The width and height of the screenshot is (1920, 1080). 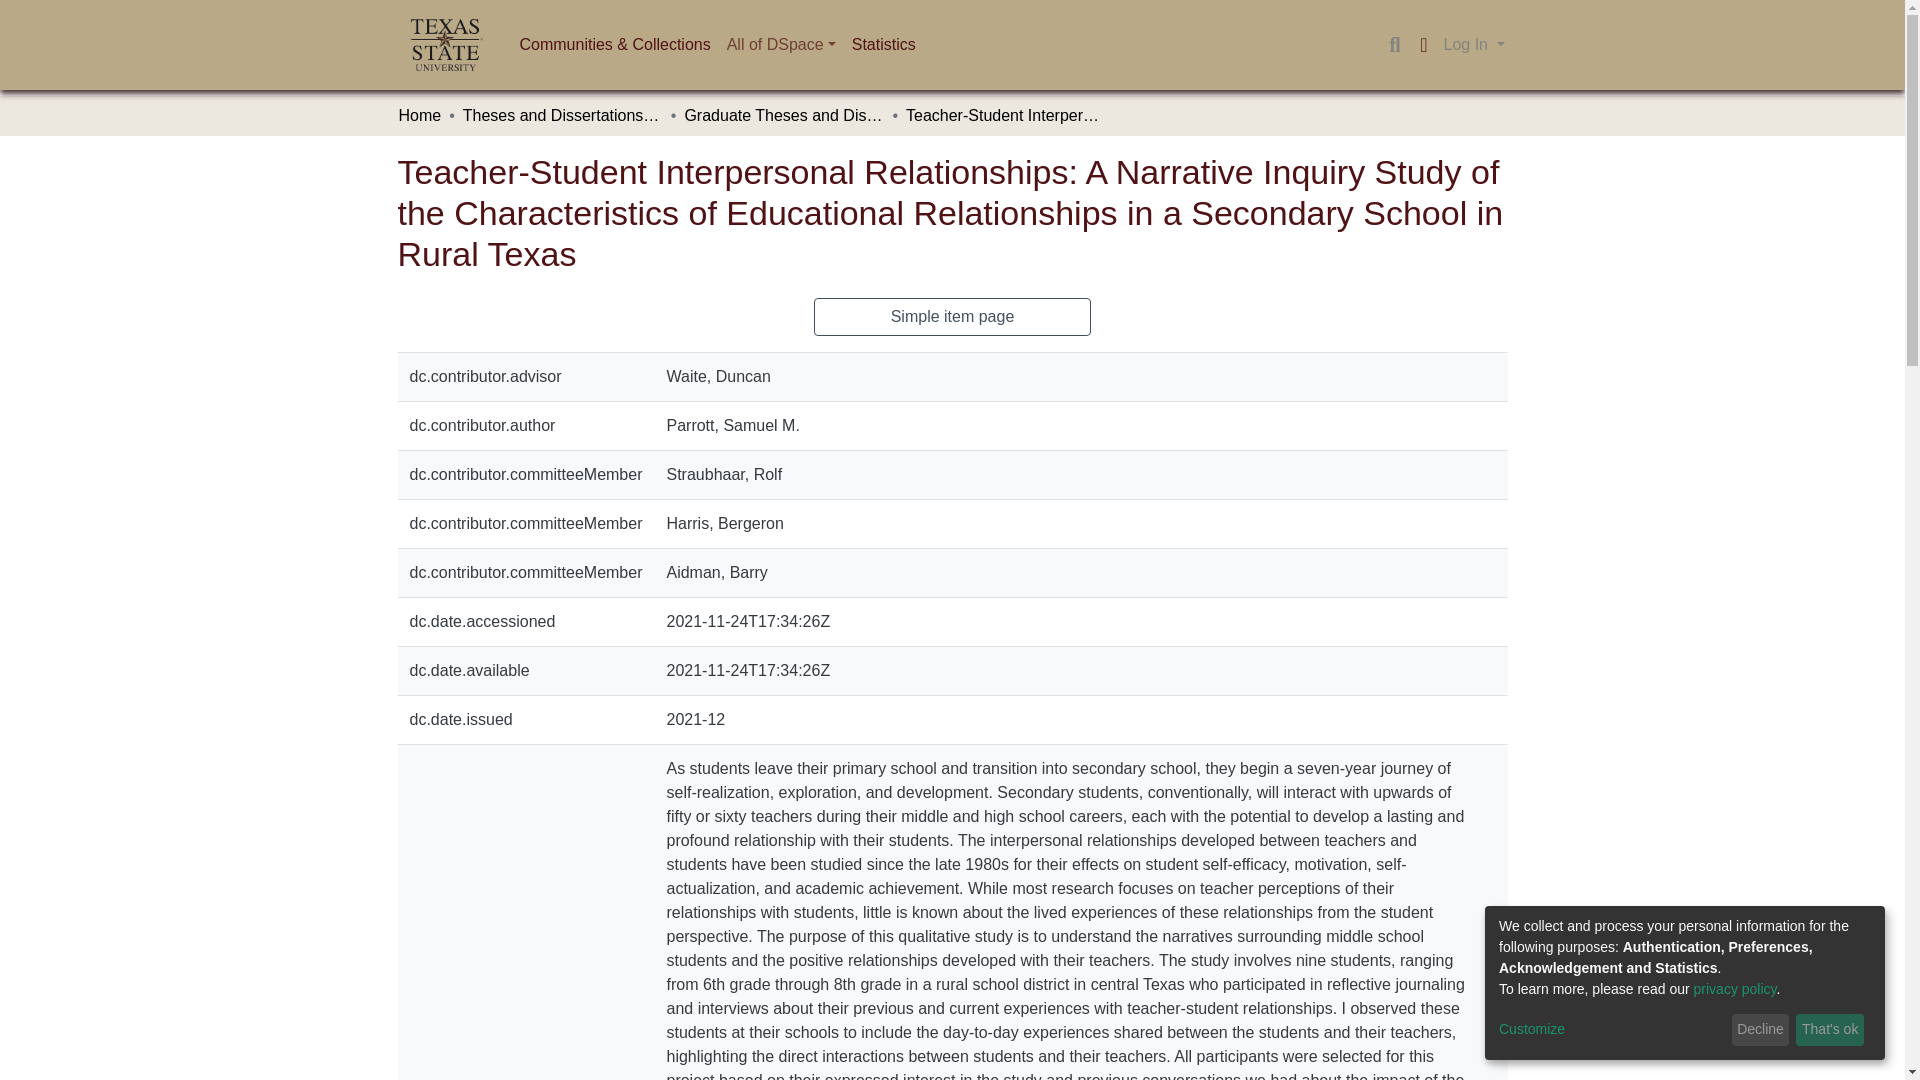 What do you see at coordinates (562, 116) in the screenshot?
I see `Theses and Dissertations, Capstones, and Directed Research` at bounding box center [562, 116].